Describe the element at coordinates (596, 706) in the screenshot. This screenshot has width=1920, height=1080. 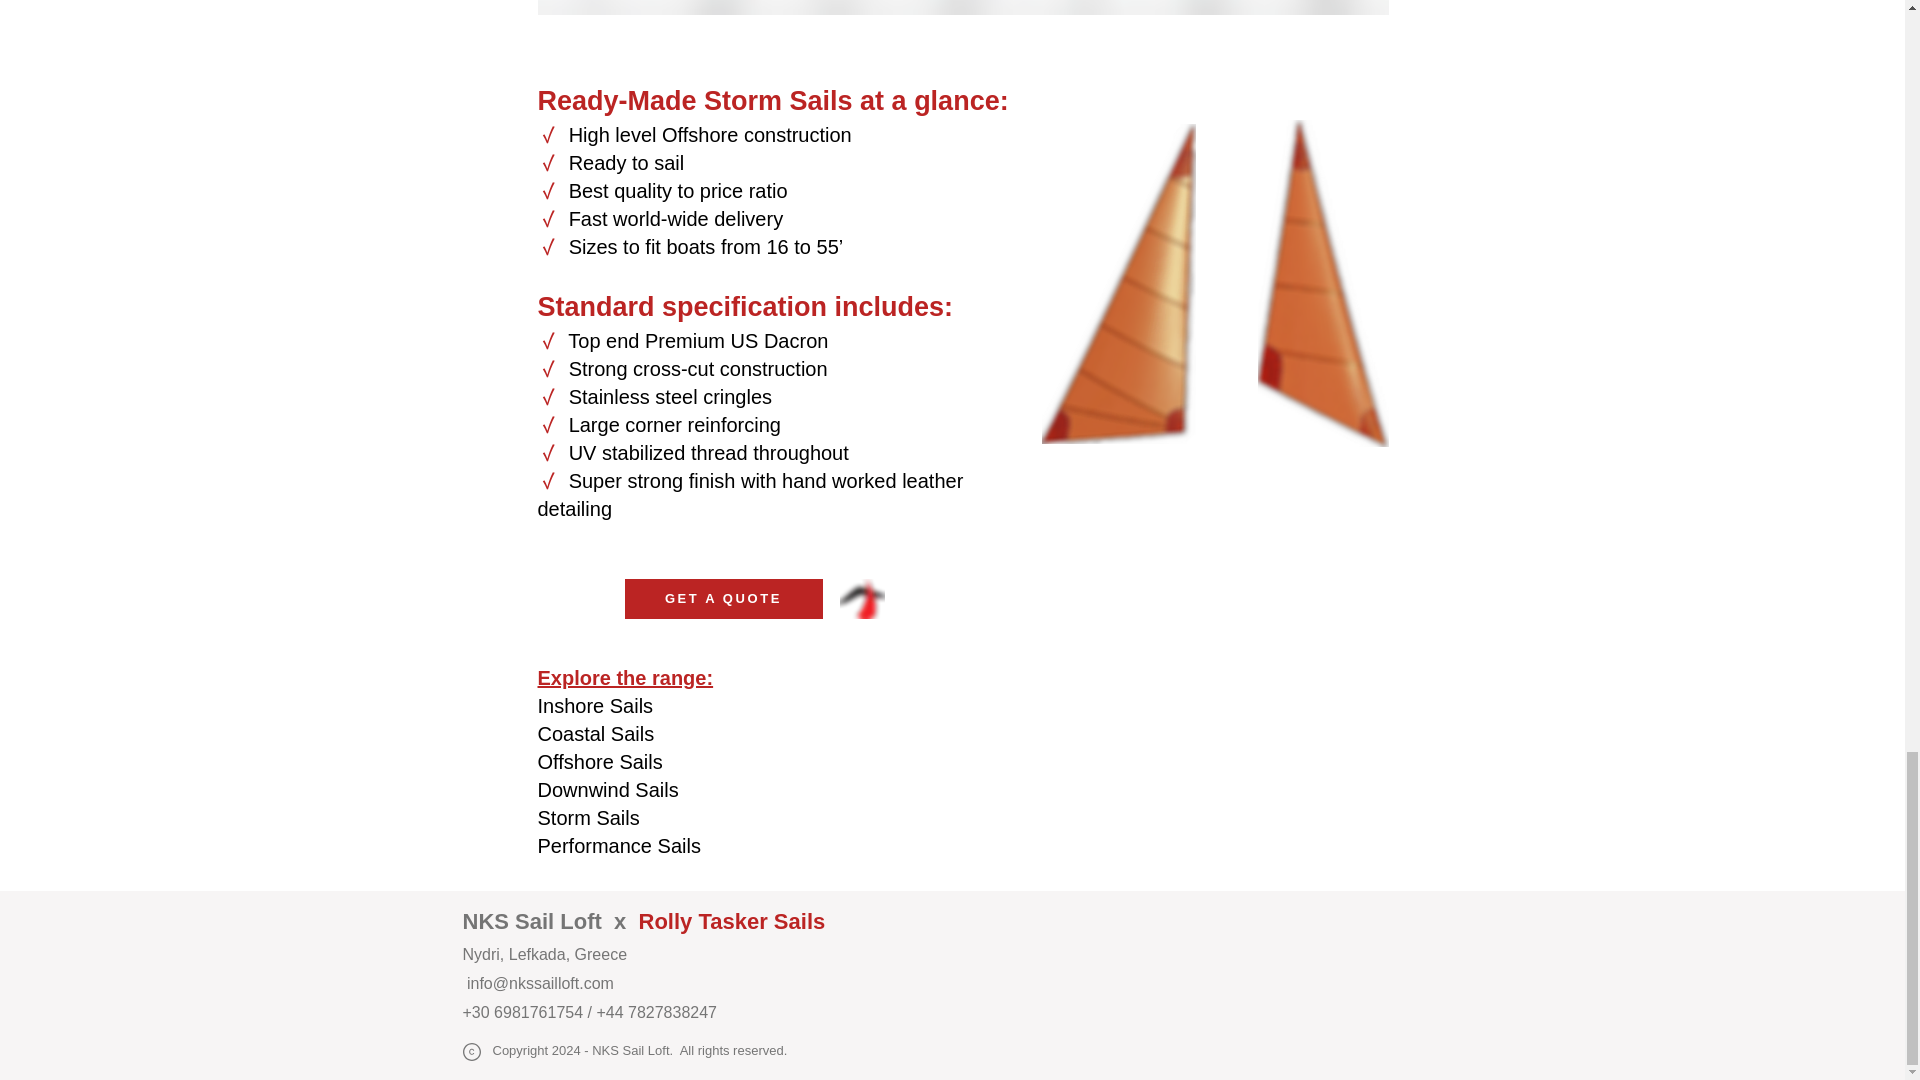
I see `Inshore Sails` at that location.